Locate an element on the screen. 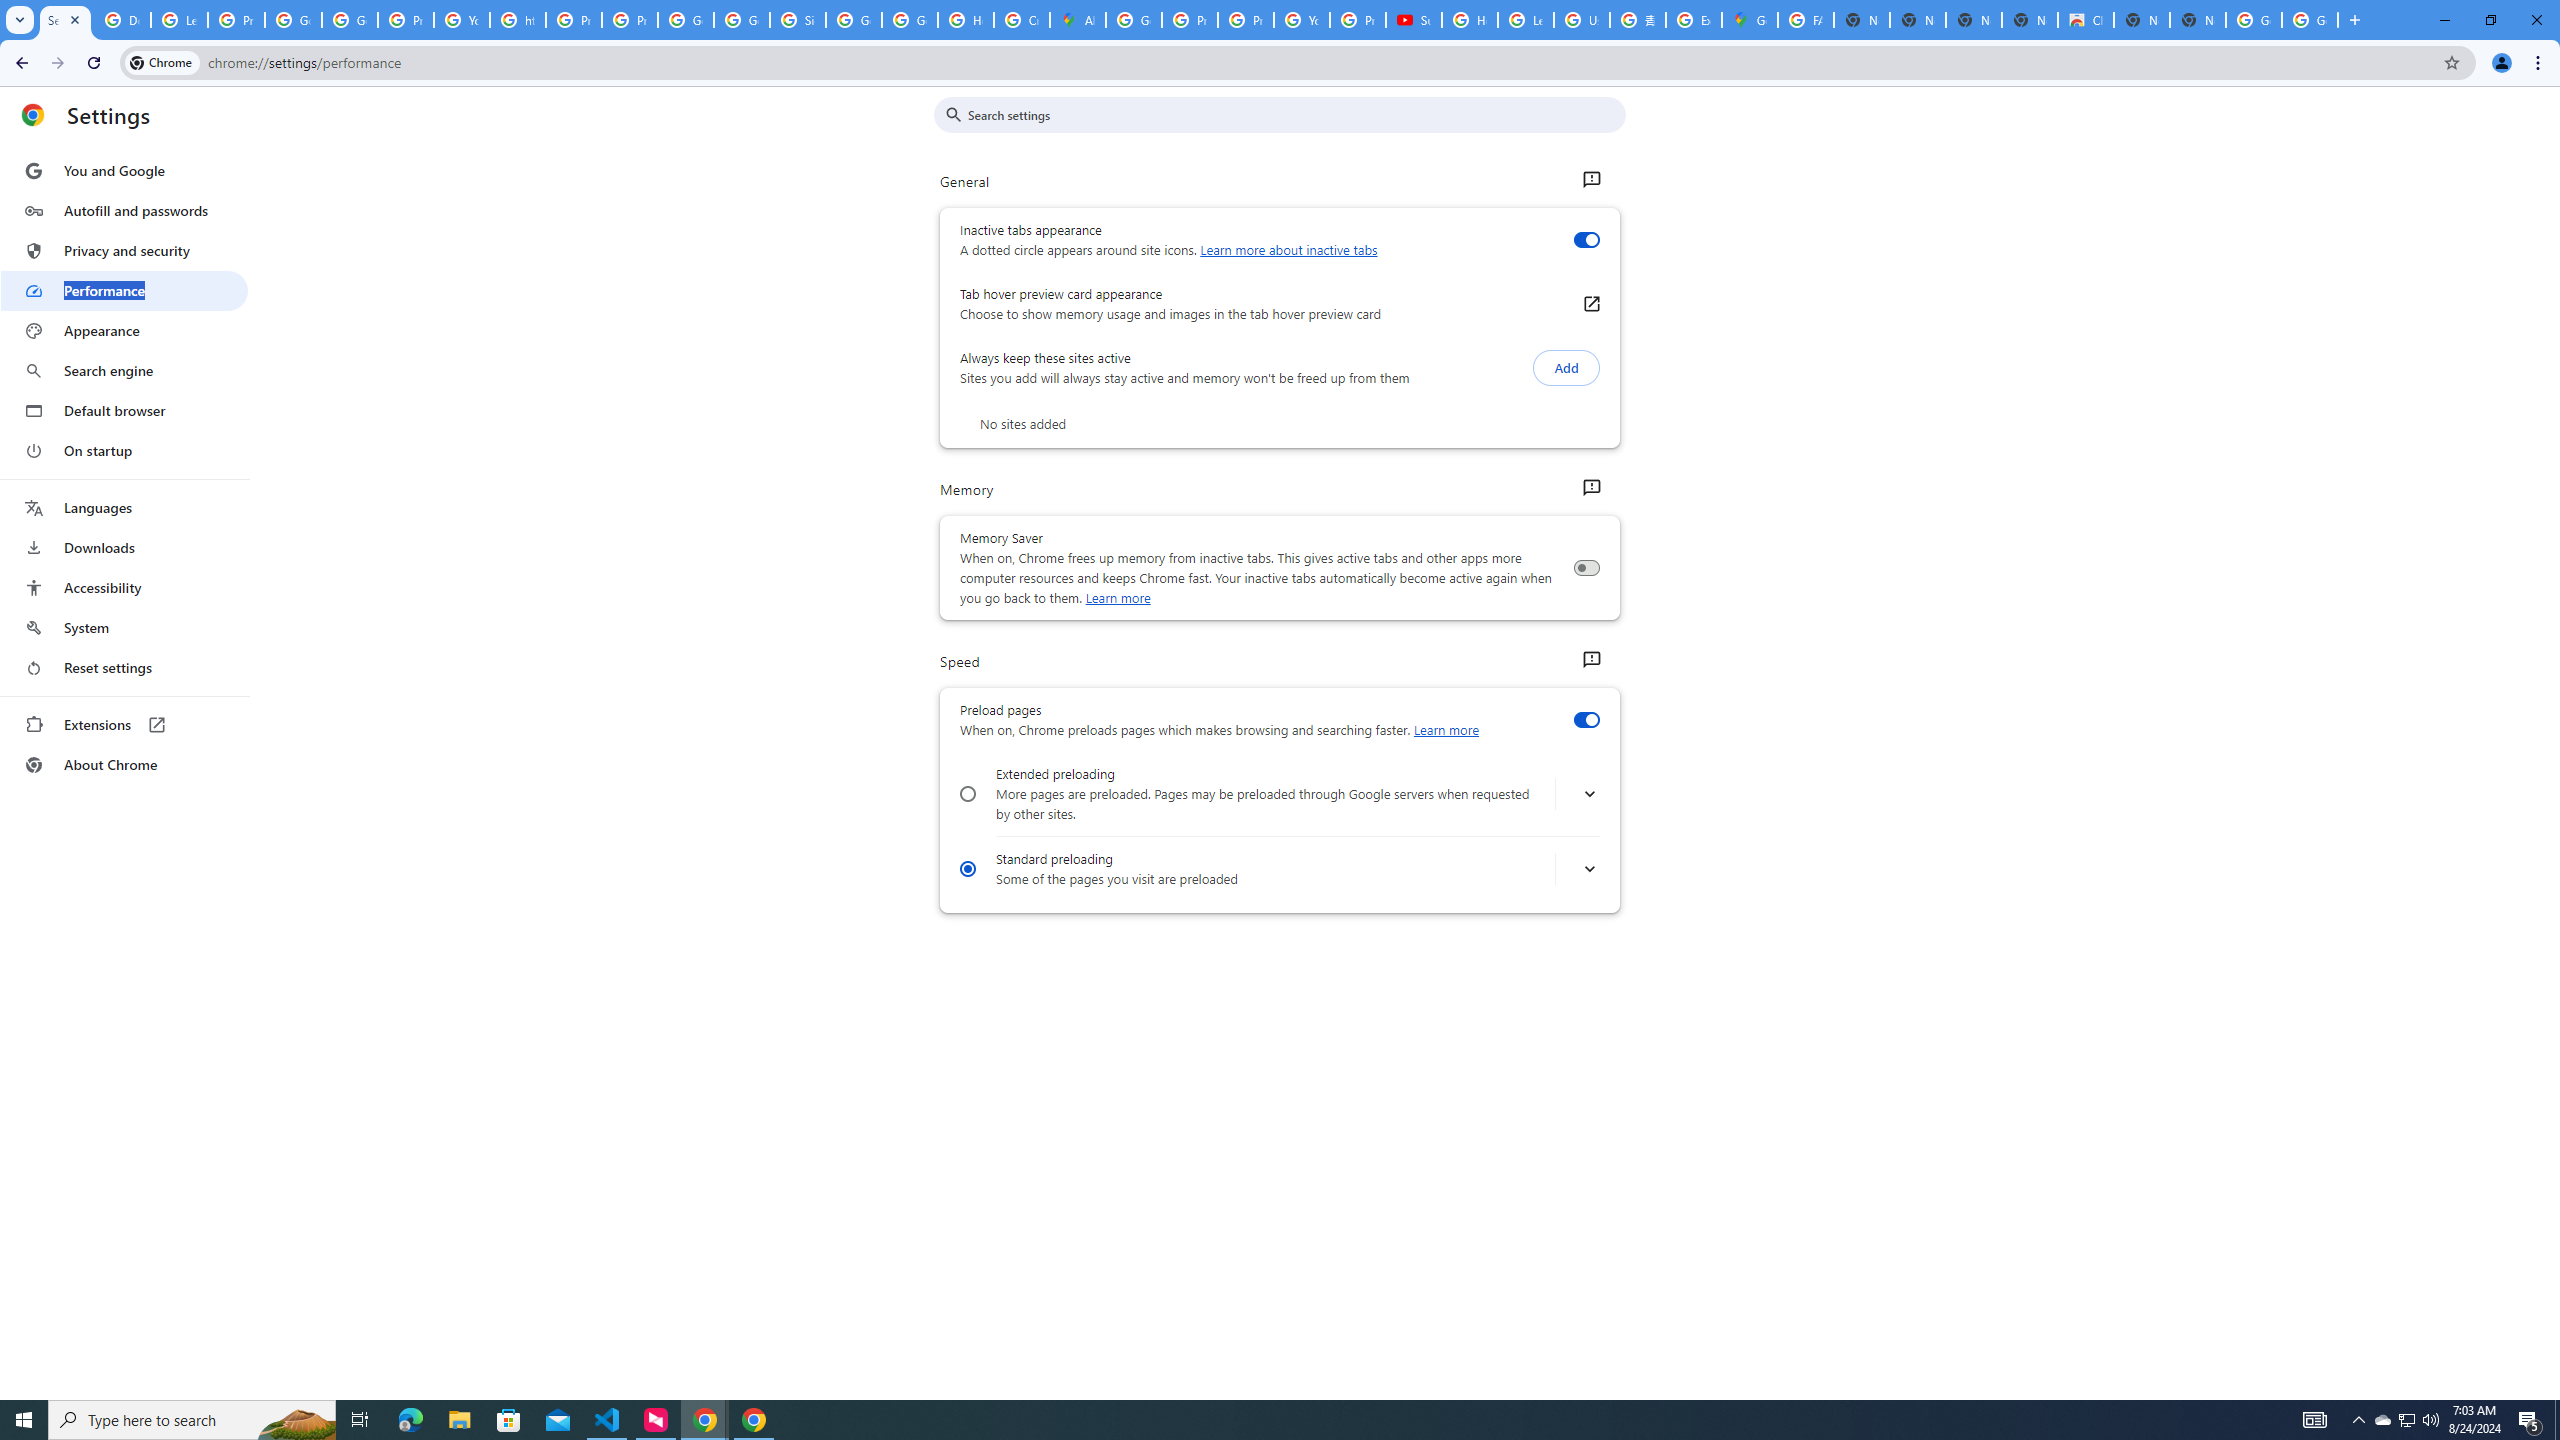  Google Images is located at coordinates (2254, 20).